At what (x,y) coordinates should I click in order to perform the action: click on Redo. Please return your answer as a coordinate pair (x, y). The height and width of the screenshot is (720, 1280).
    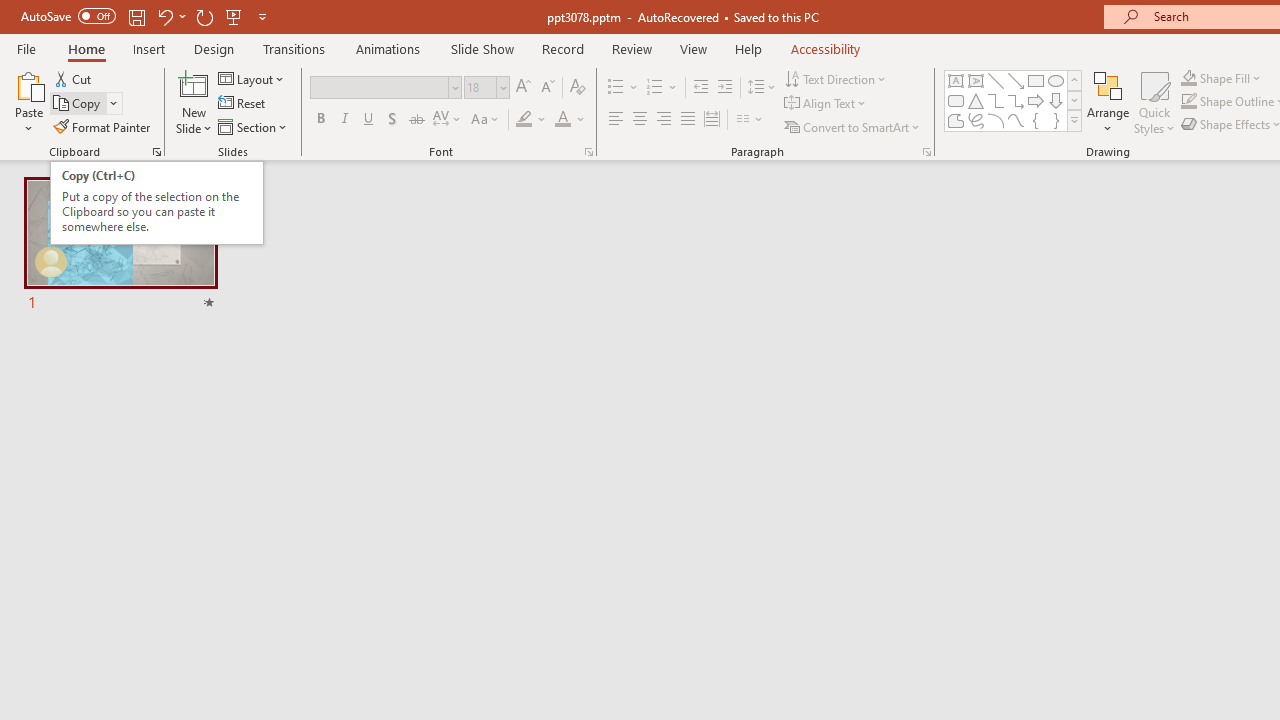
    Looking at the image, I should click on (204, 16).